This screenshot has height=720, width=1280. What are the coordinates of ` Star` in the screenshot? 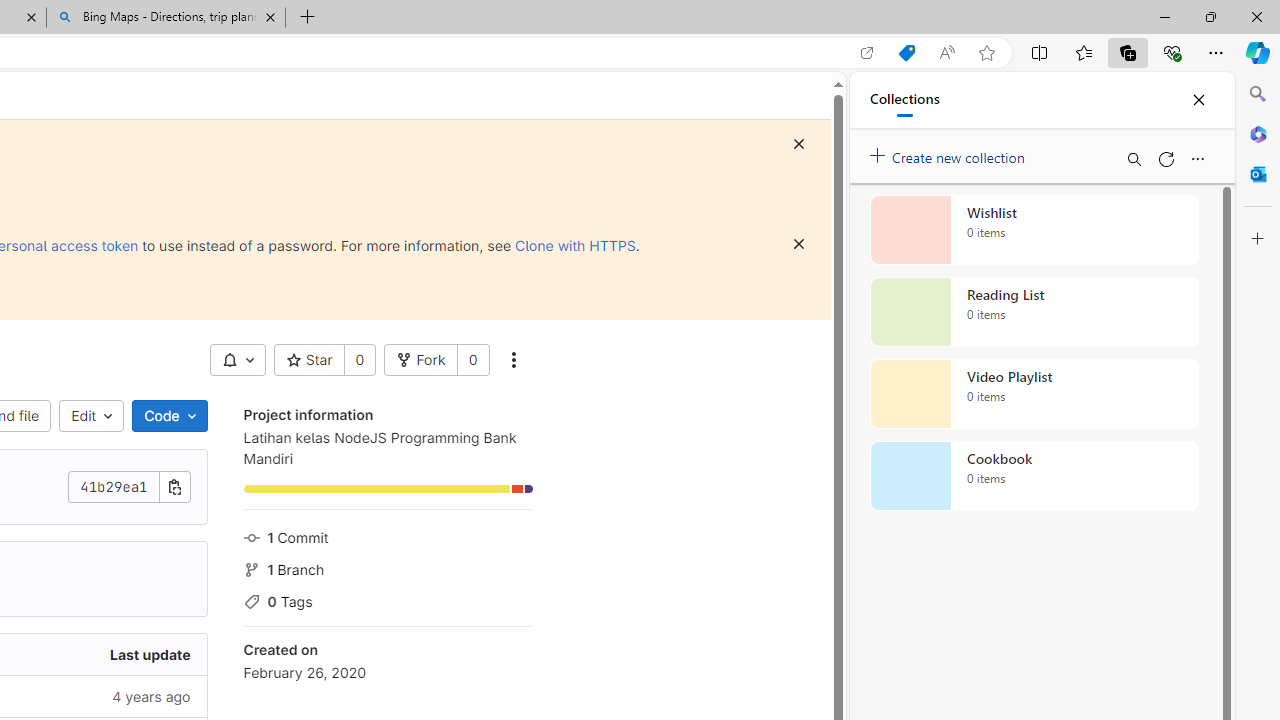 It's located at (308, 360).